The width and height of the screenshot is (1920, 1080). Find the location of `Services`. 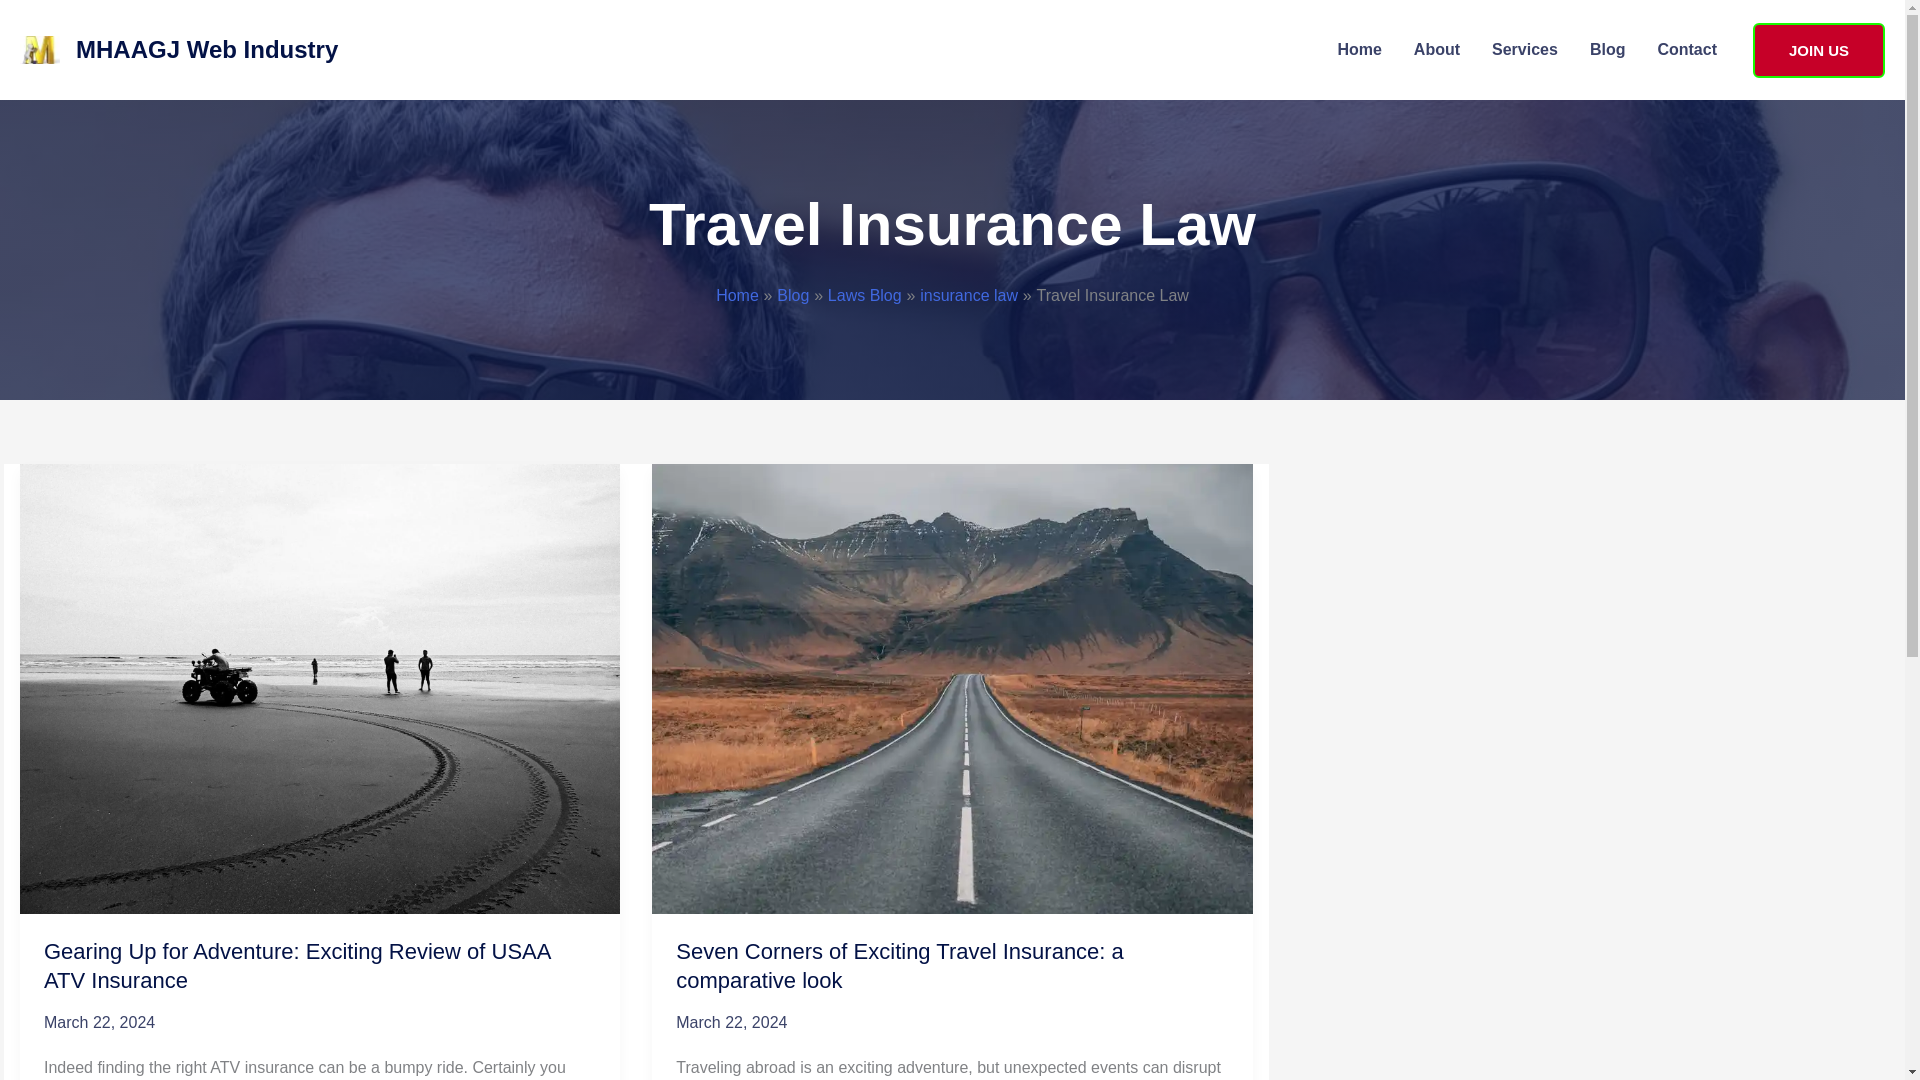

Services is located at coordinates (1525, 50).